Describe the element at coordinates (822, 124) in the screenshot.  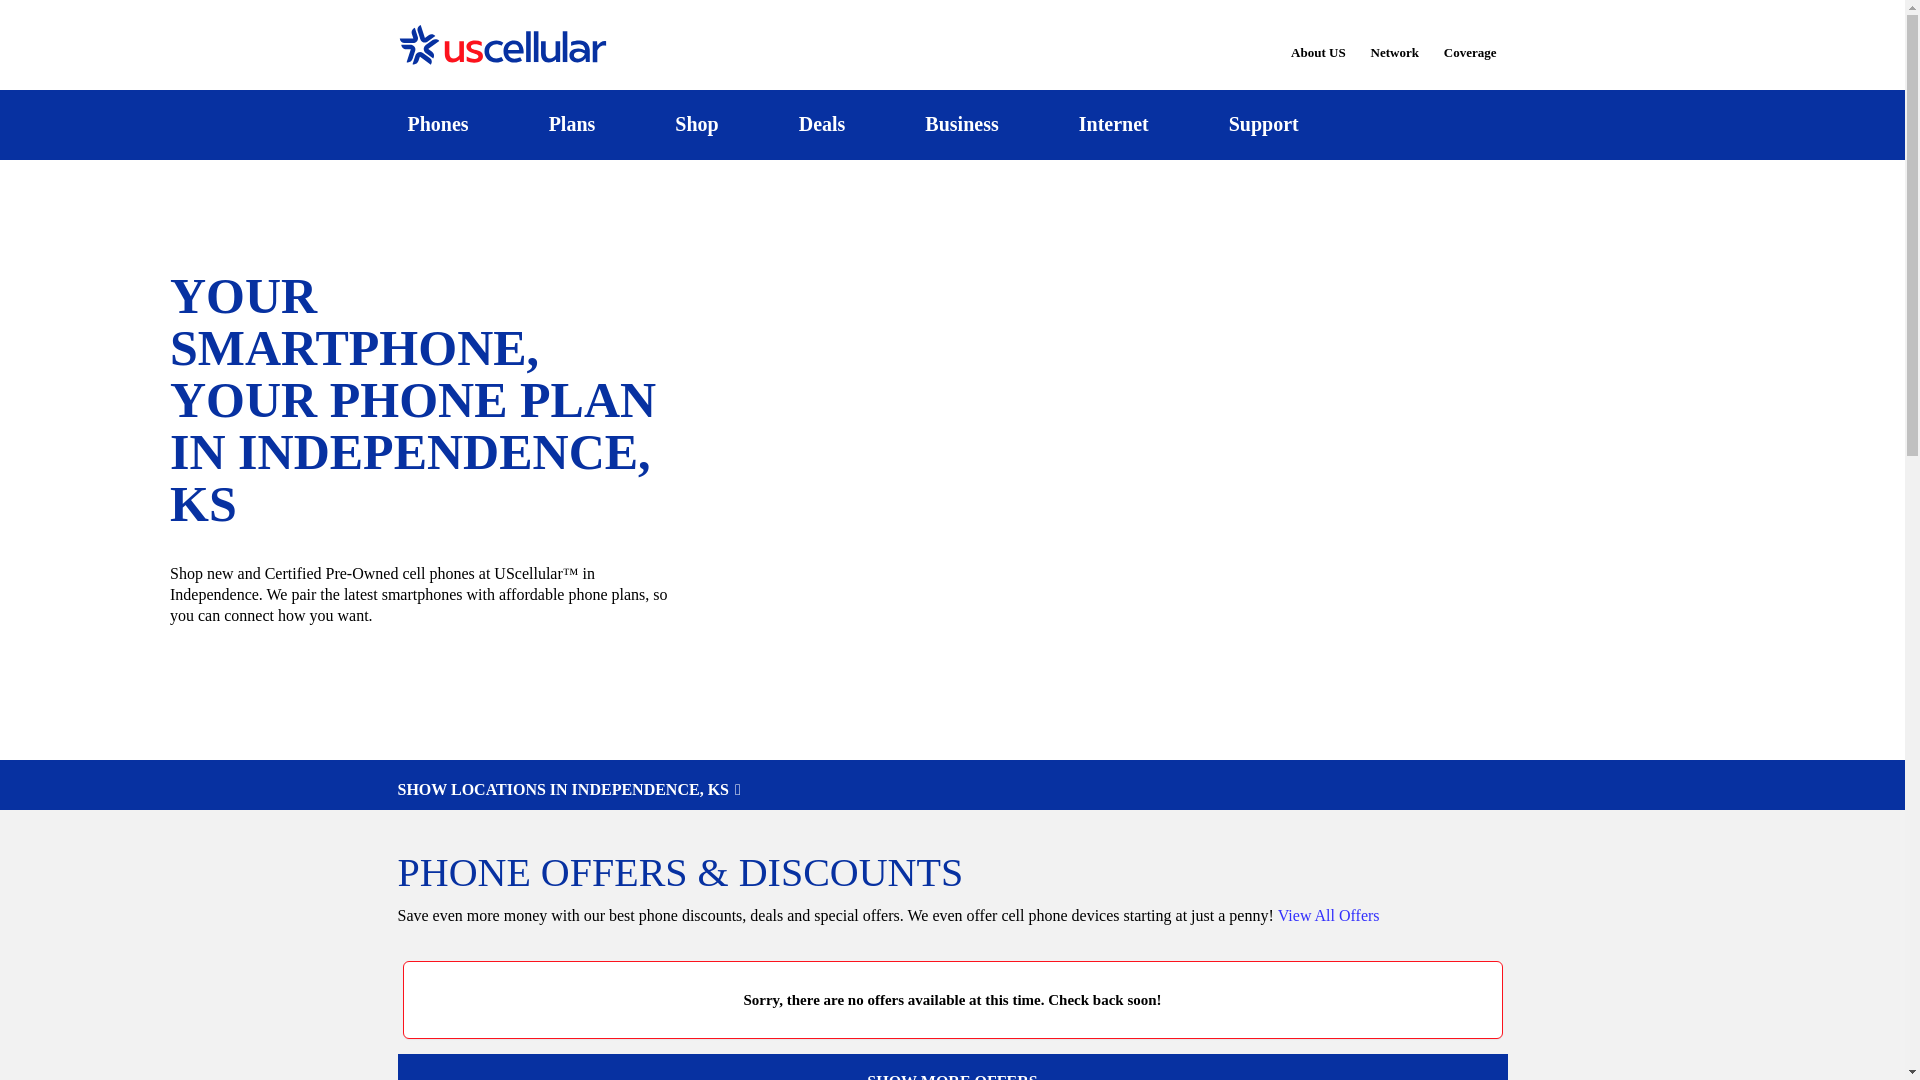
I see `Deals` at that location.